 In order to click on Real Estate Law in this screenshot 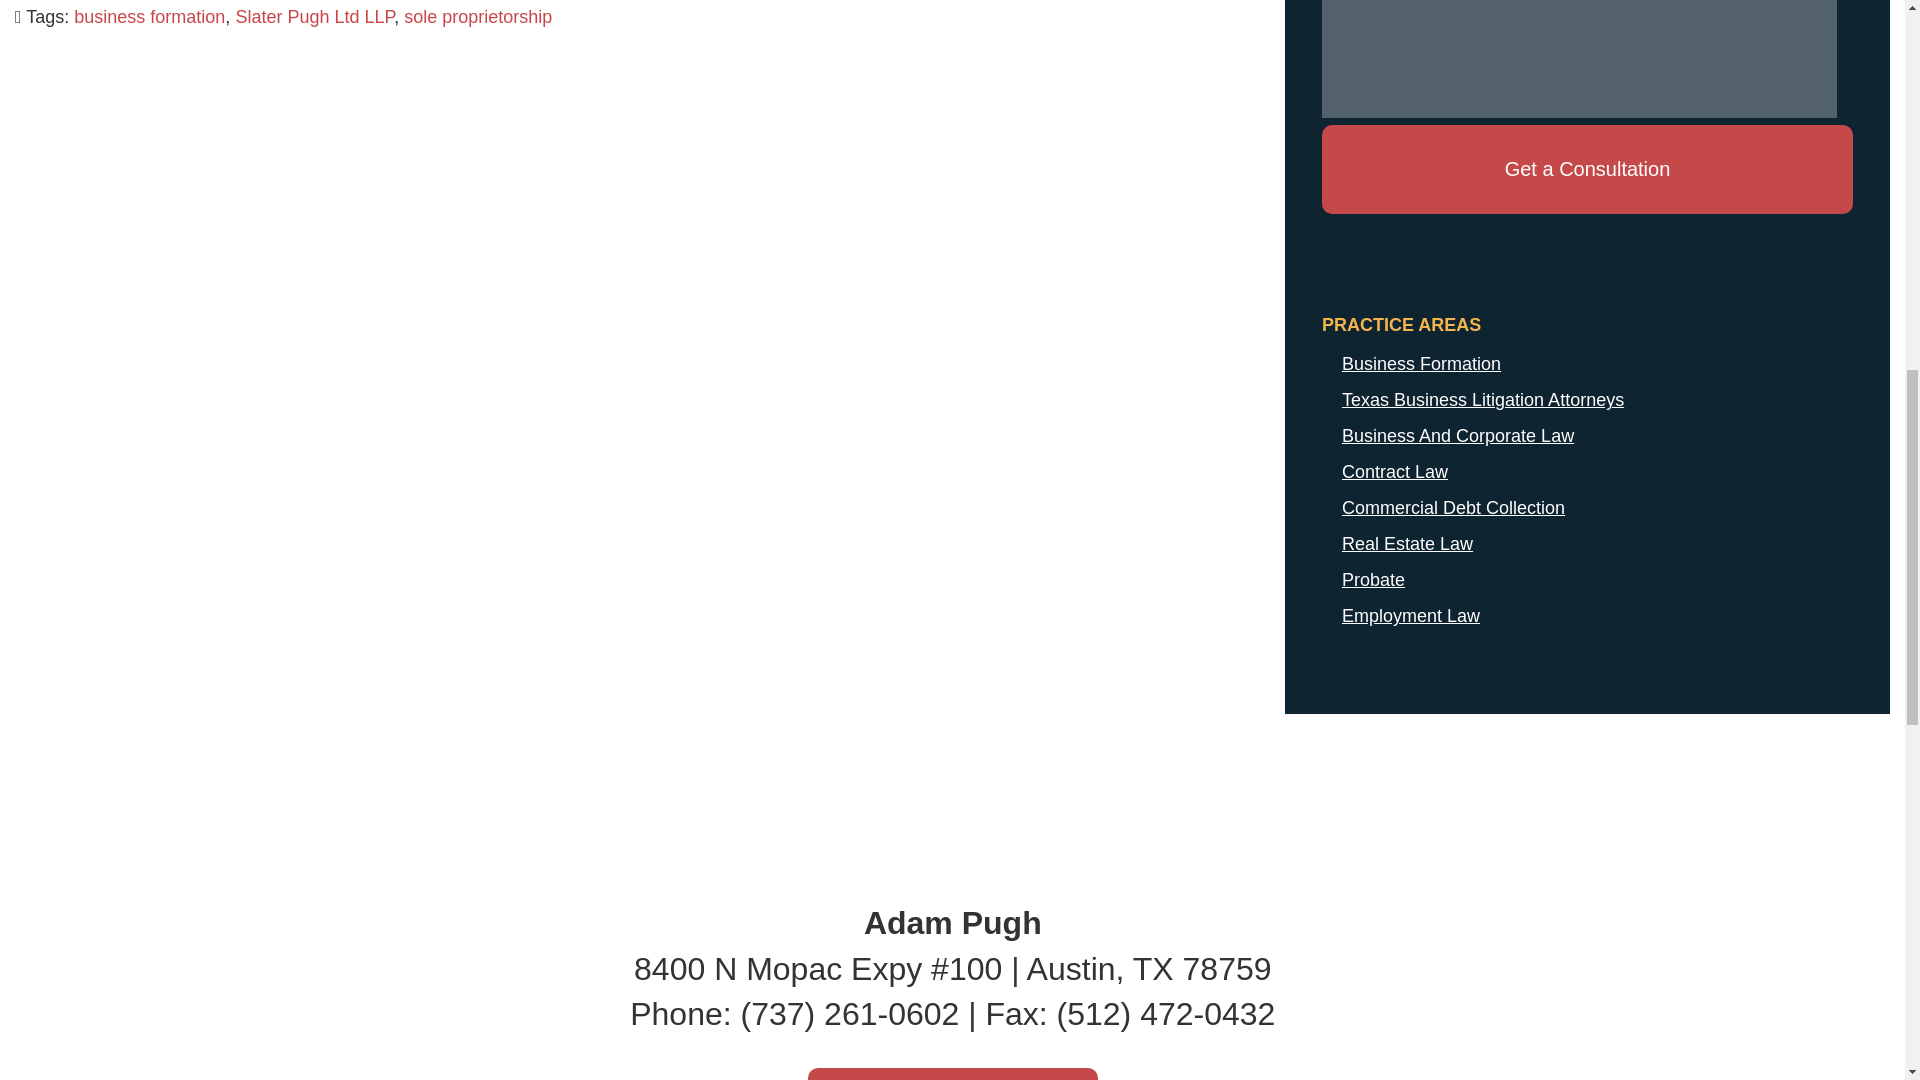, I will do `click(1587, 543)`.